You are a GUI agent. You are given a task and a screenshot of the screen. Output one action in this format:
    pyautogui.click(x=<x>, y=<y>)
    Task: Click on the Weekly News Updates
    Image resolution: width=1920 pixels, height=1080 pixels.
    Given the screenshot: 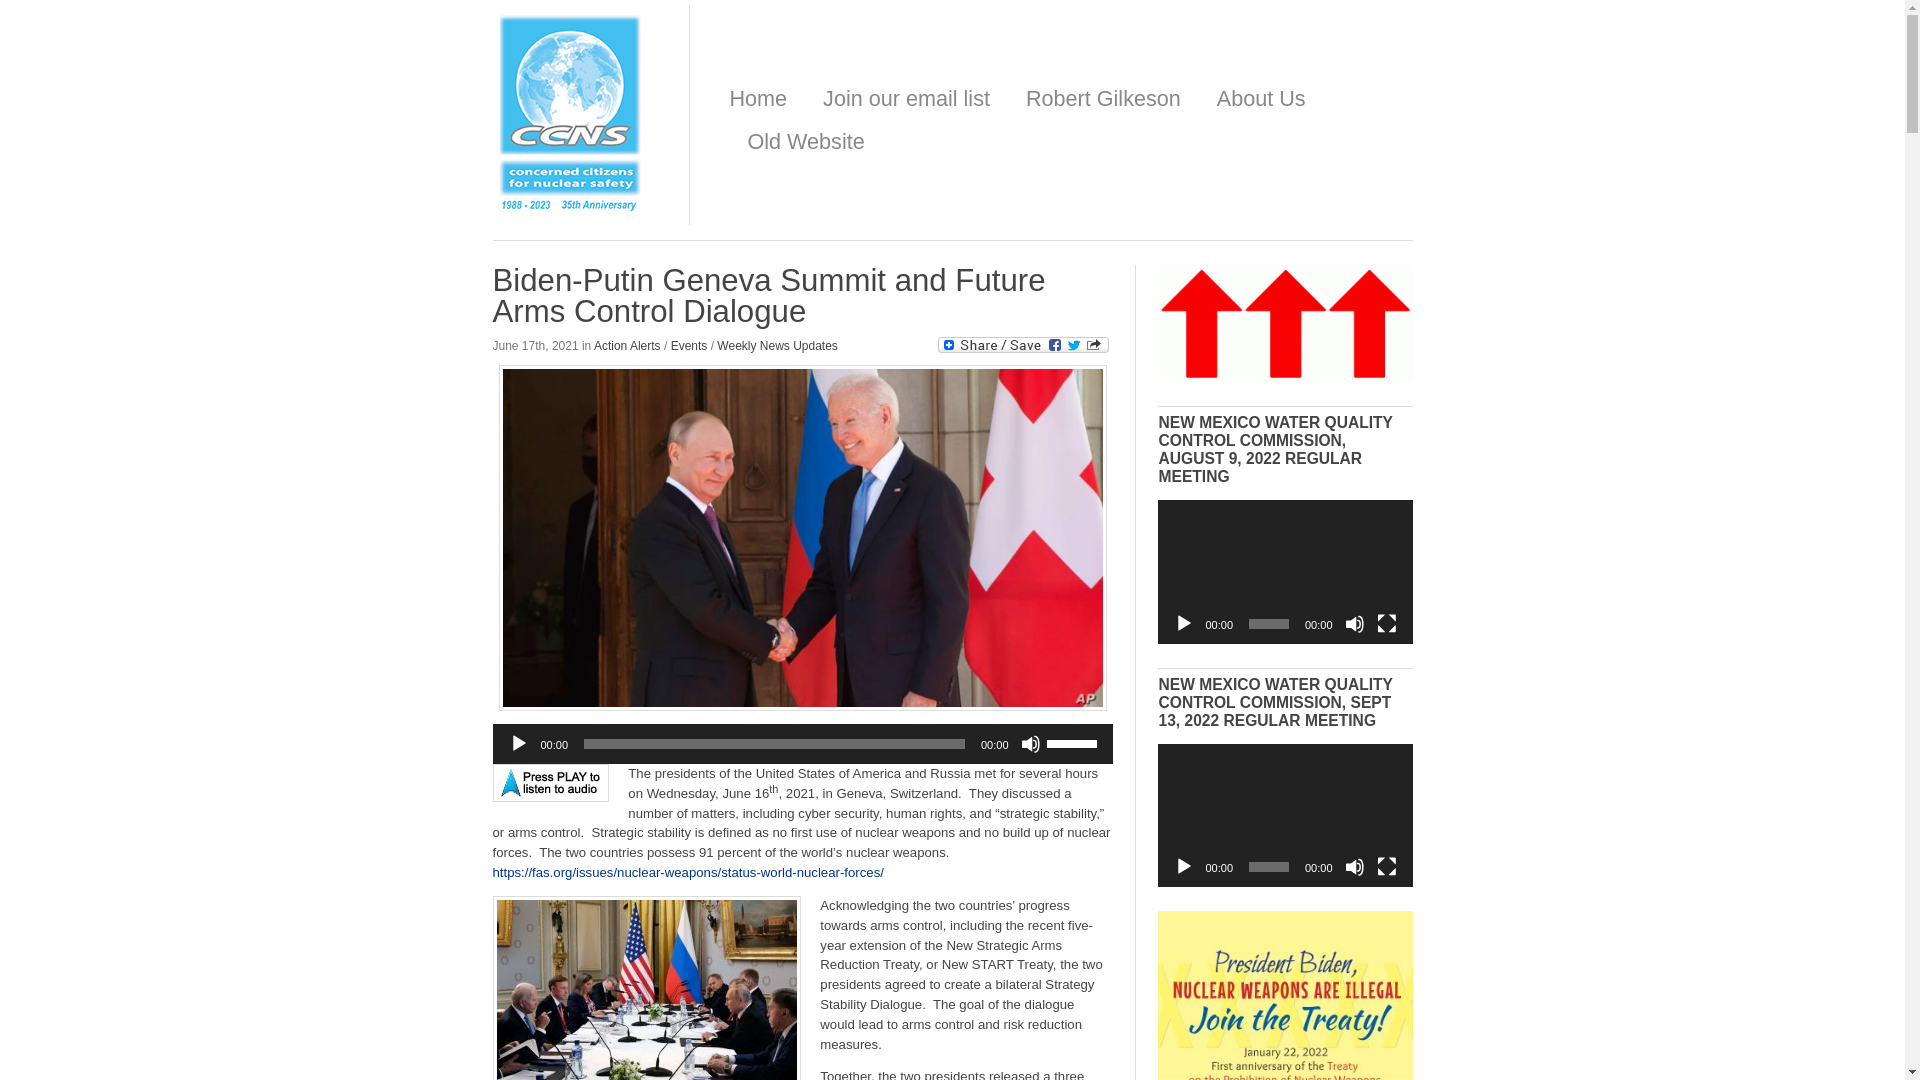 What is the action you would take?
    pyautogui.click(x=776, y=346)
    